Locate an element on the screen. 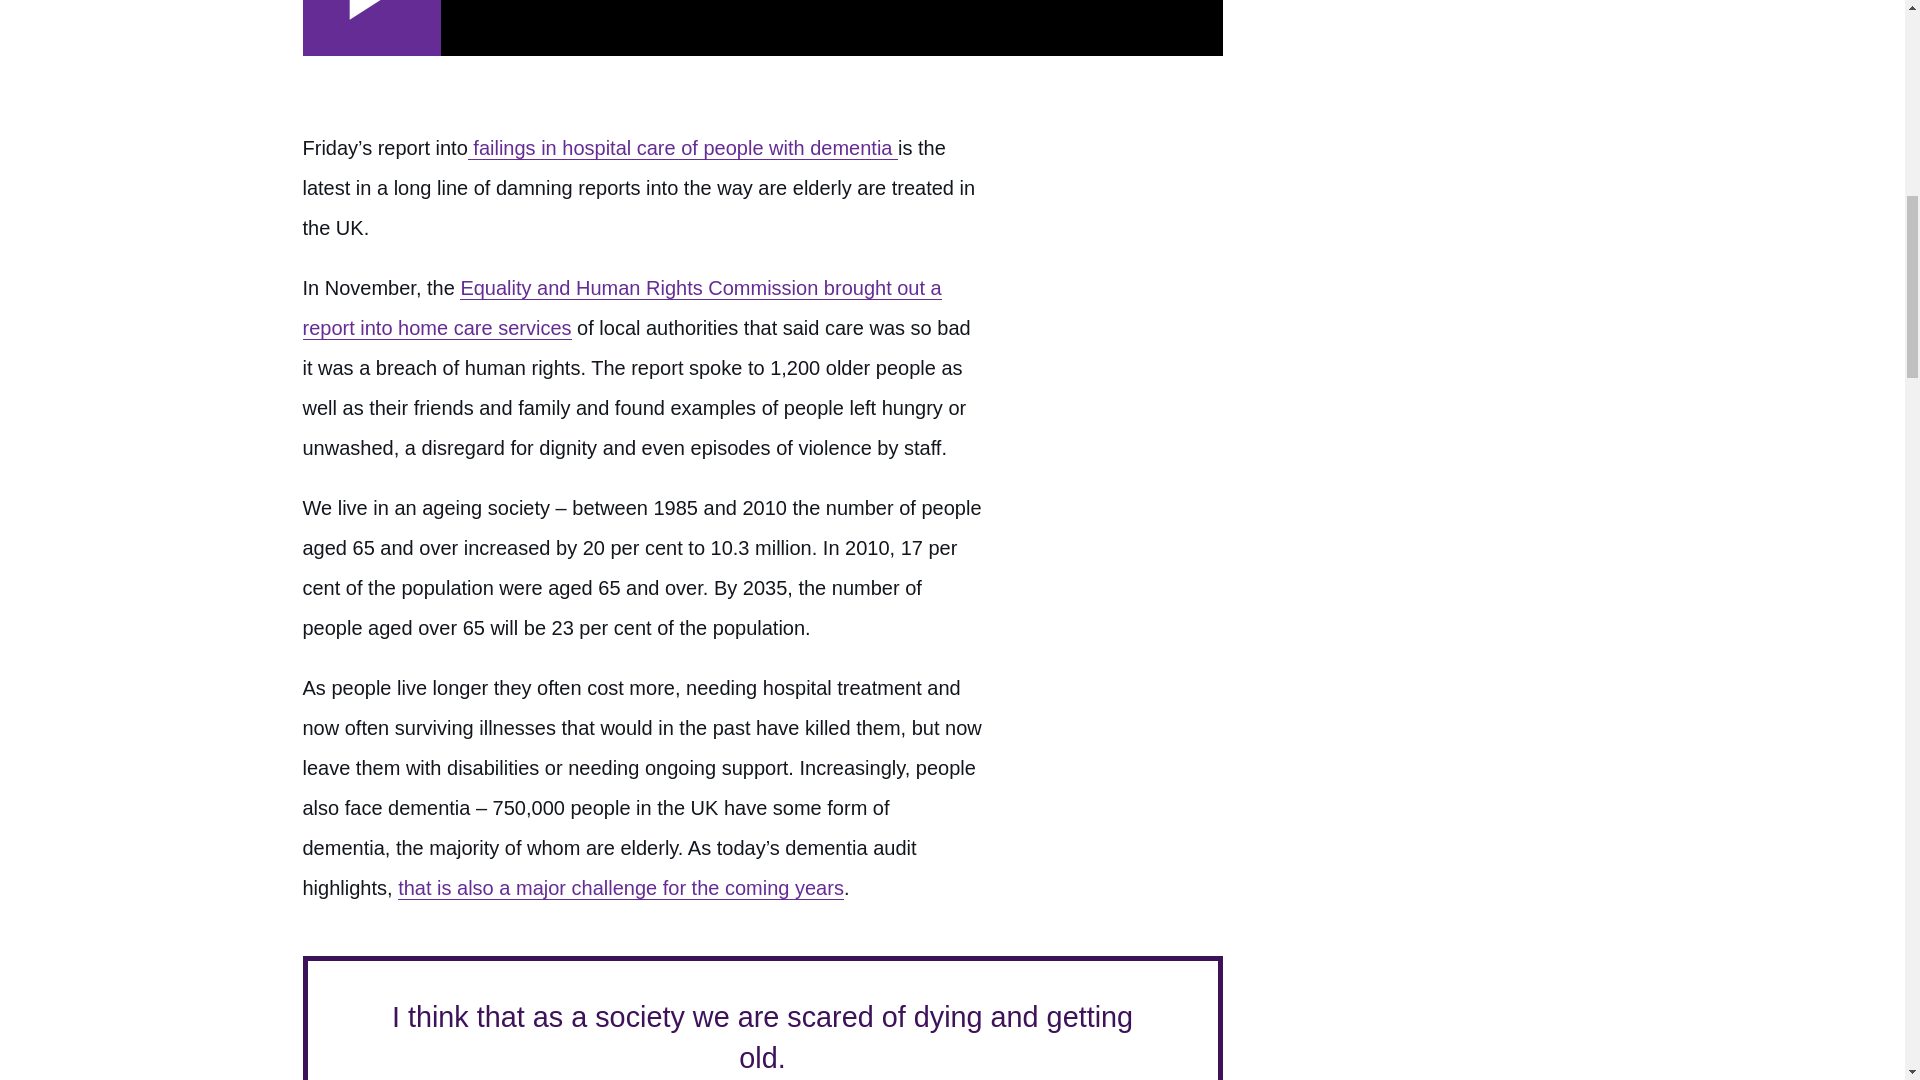 The image size is (1920, 1080). failings in hospital care of people with dementia is located at coordinates (683, 148).